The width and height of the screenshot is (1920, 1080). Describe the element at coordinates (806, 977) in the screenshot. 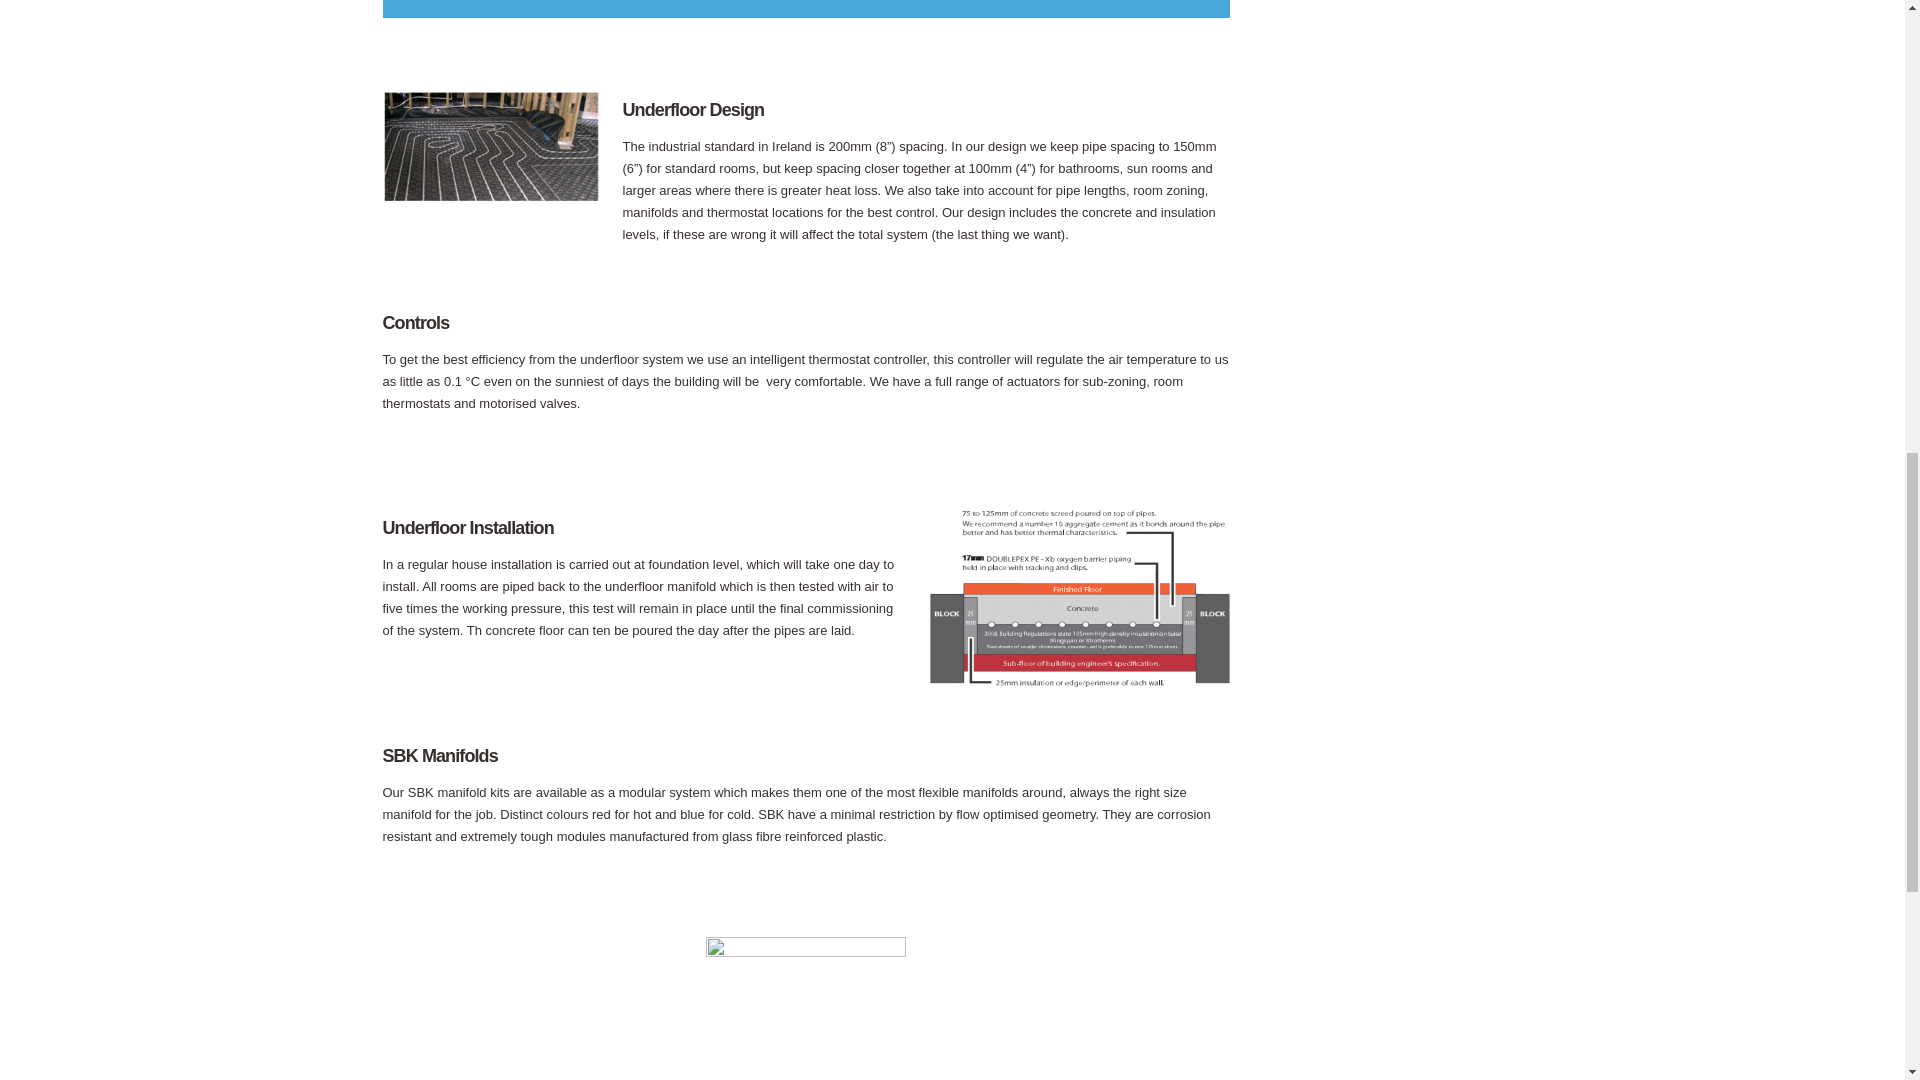

I see `waterfurnace` at that location.